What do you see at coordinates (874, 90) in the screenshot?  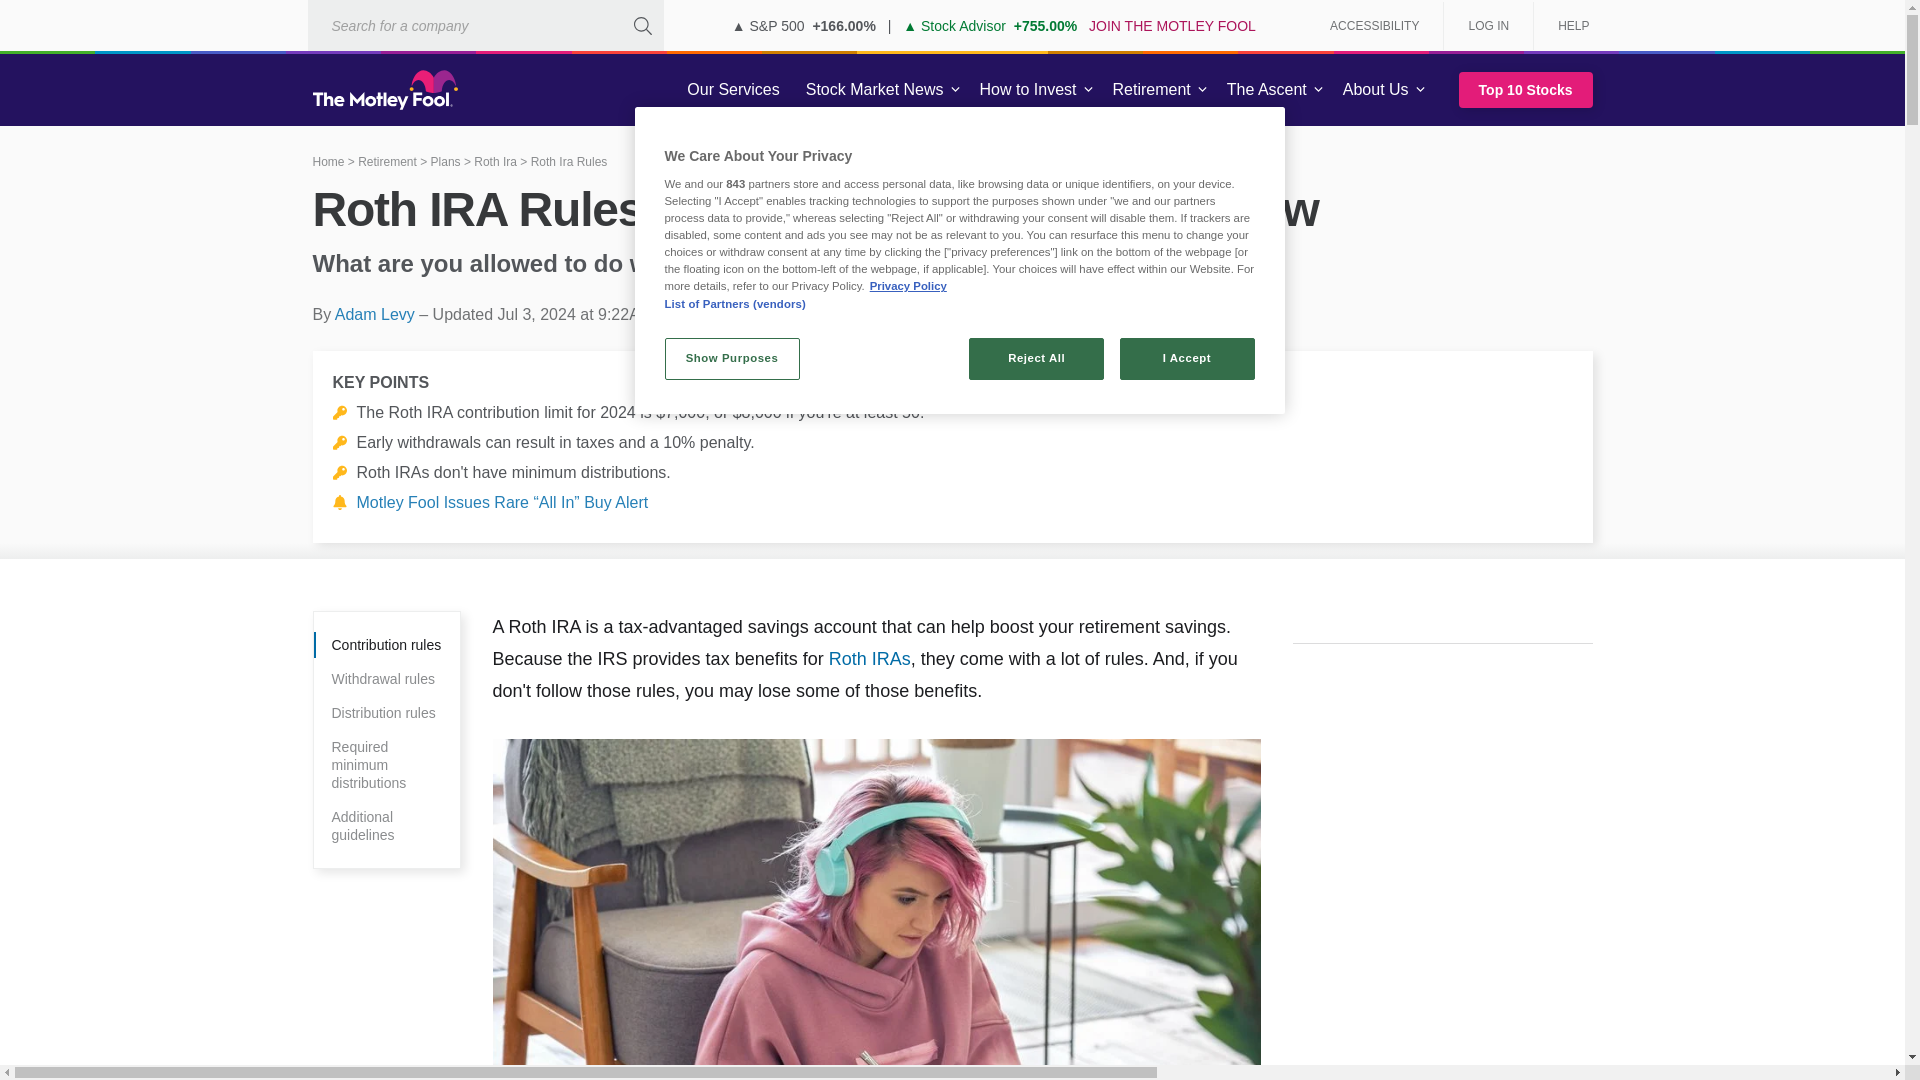 I see `Stock Market News` at bounding box center [874, 90].